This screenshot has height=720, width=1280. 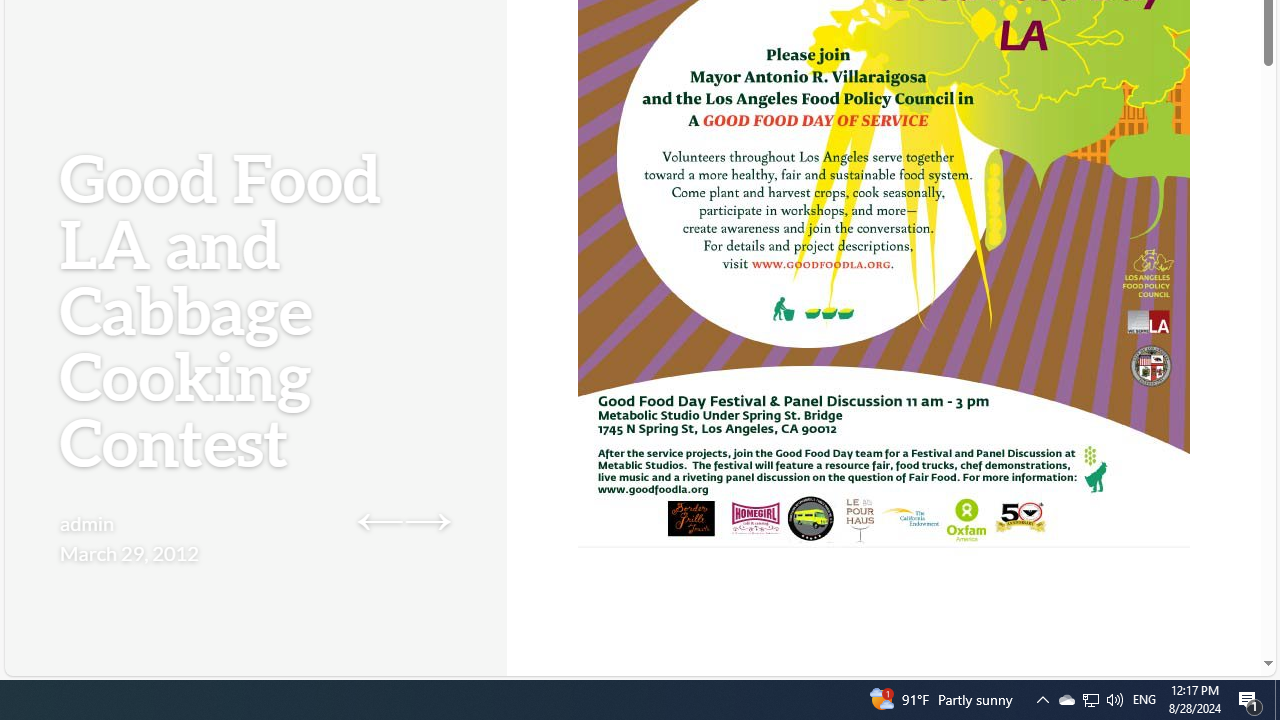 What do you see at coordinates (88, 522) in the screenshot?
I see `admin` at bounding box center [88, 522].